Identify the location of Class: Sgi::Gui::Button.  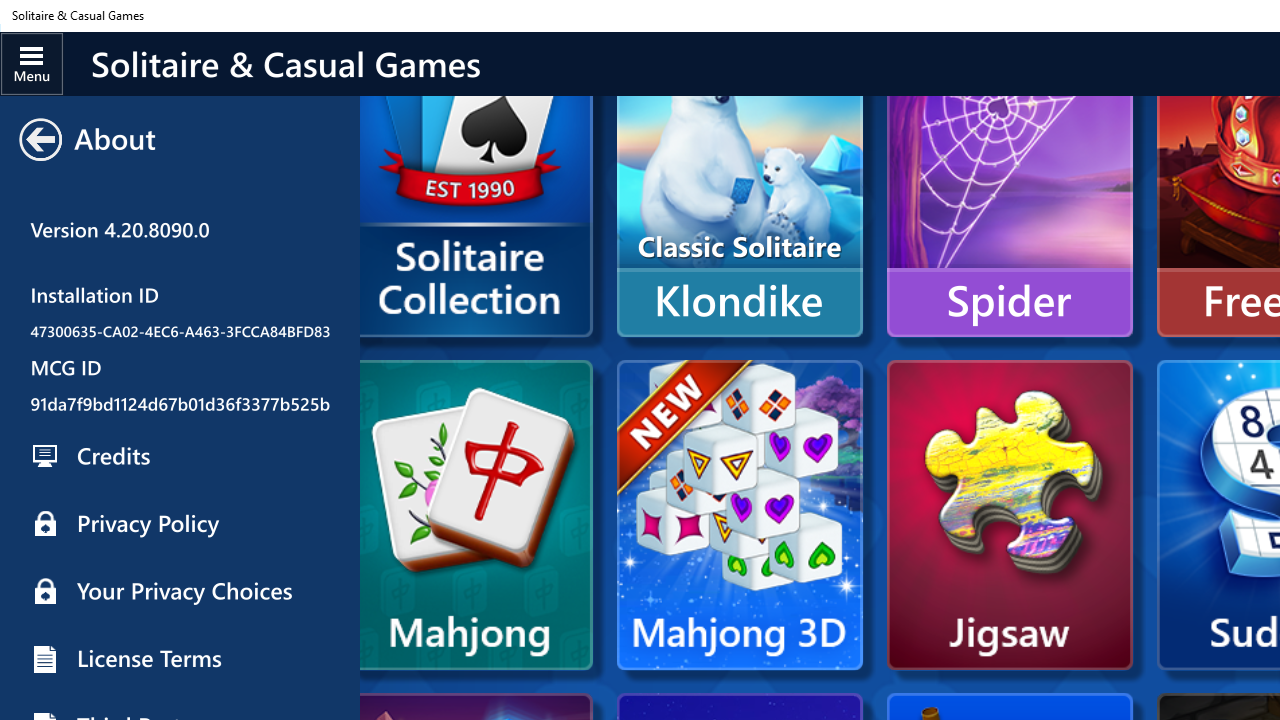
(40, 140).